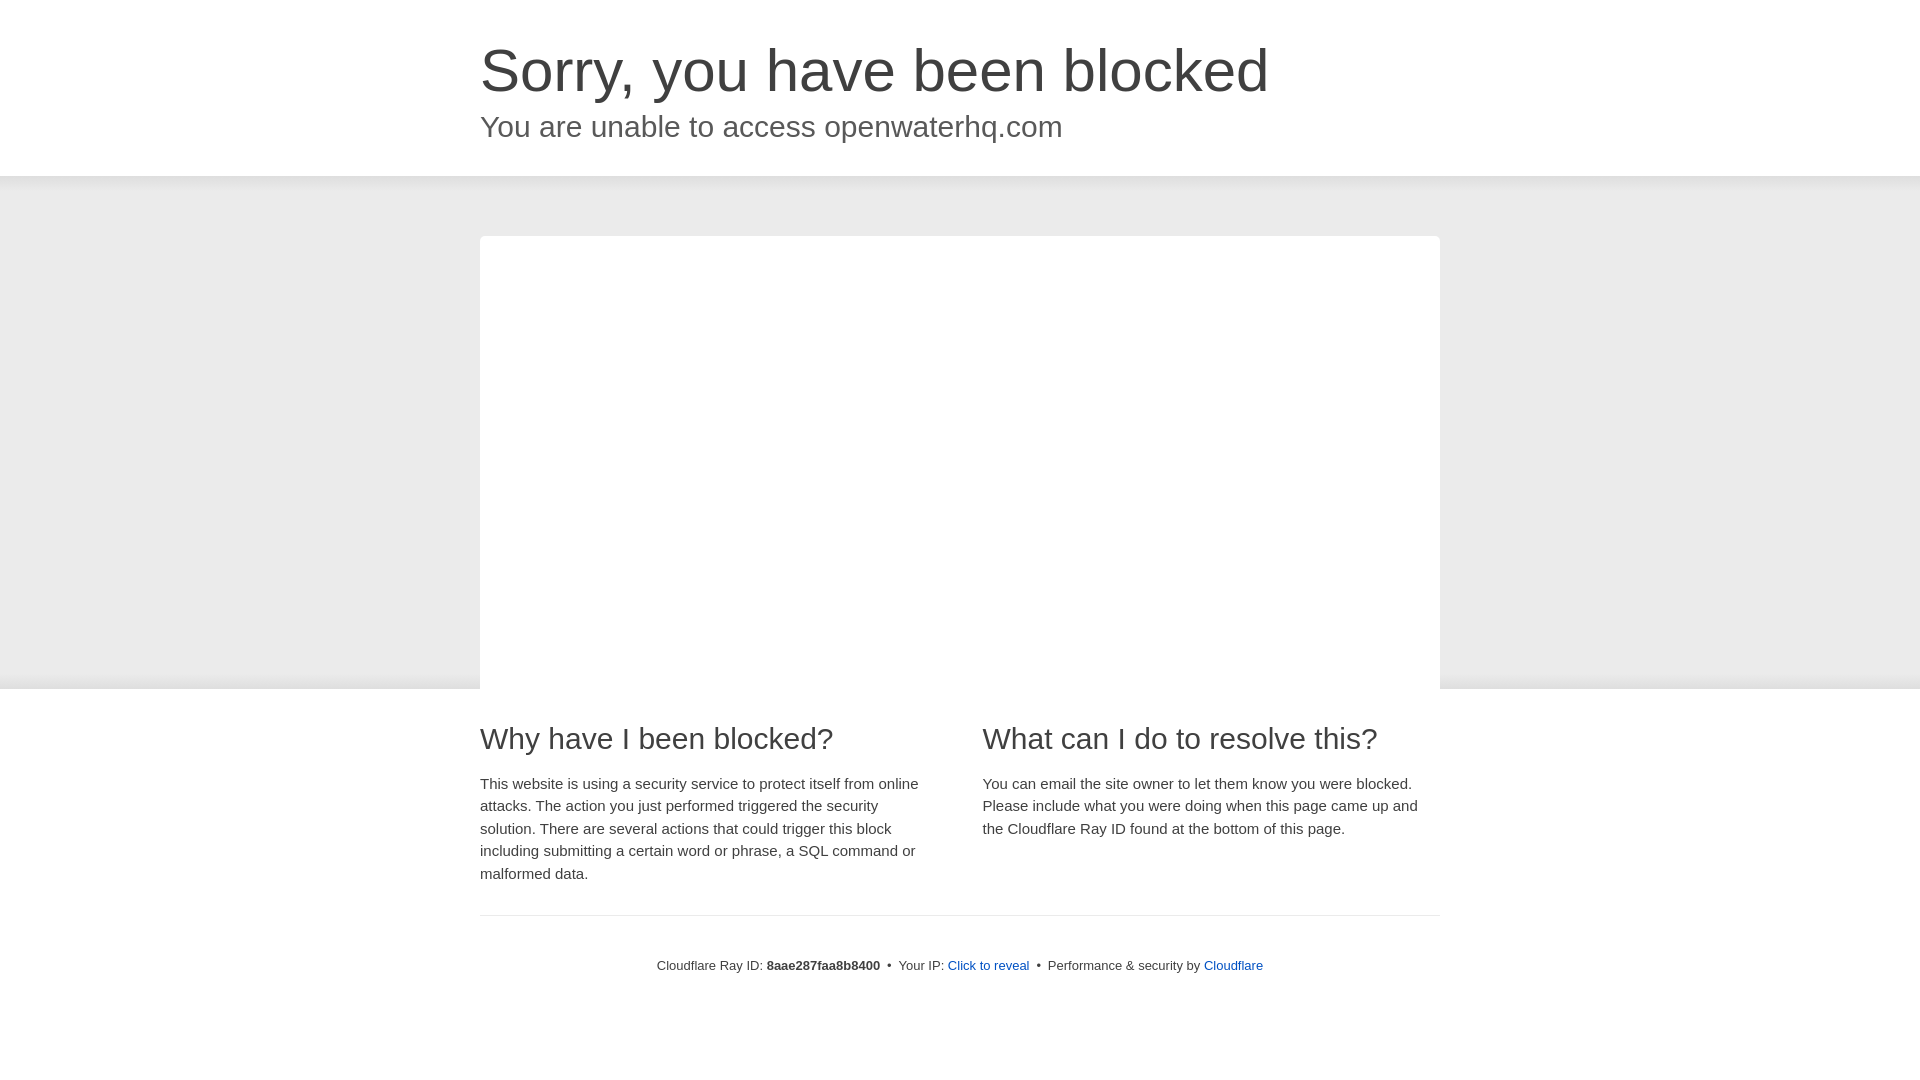 Image resolution: width=1920 pixels, height=1080 pixels. Describe the element at coordinates (1233, 965) in the screenshot. I see `Cloudflare` at that location.